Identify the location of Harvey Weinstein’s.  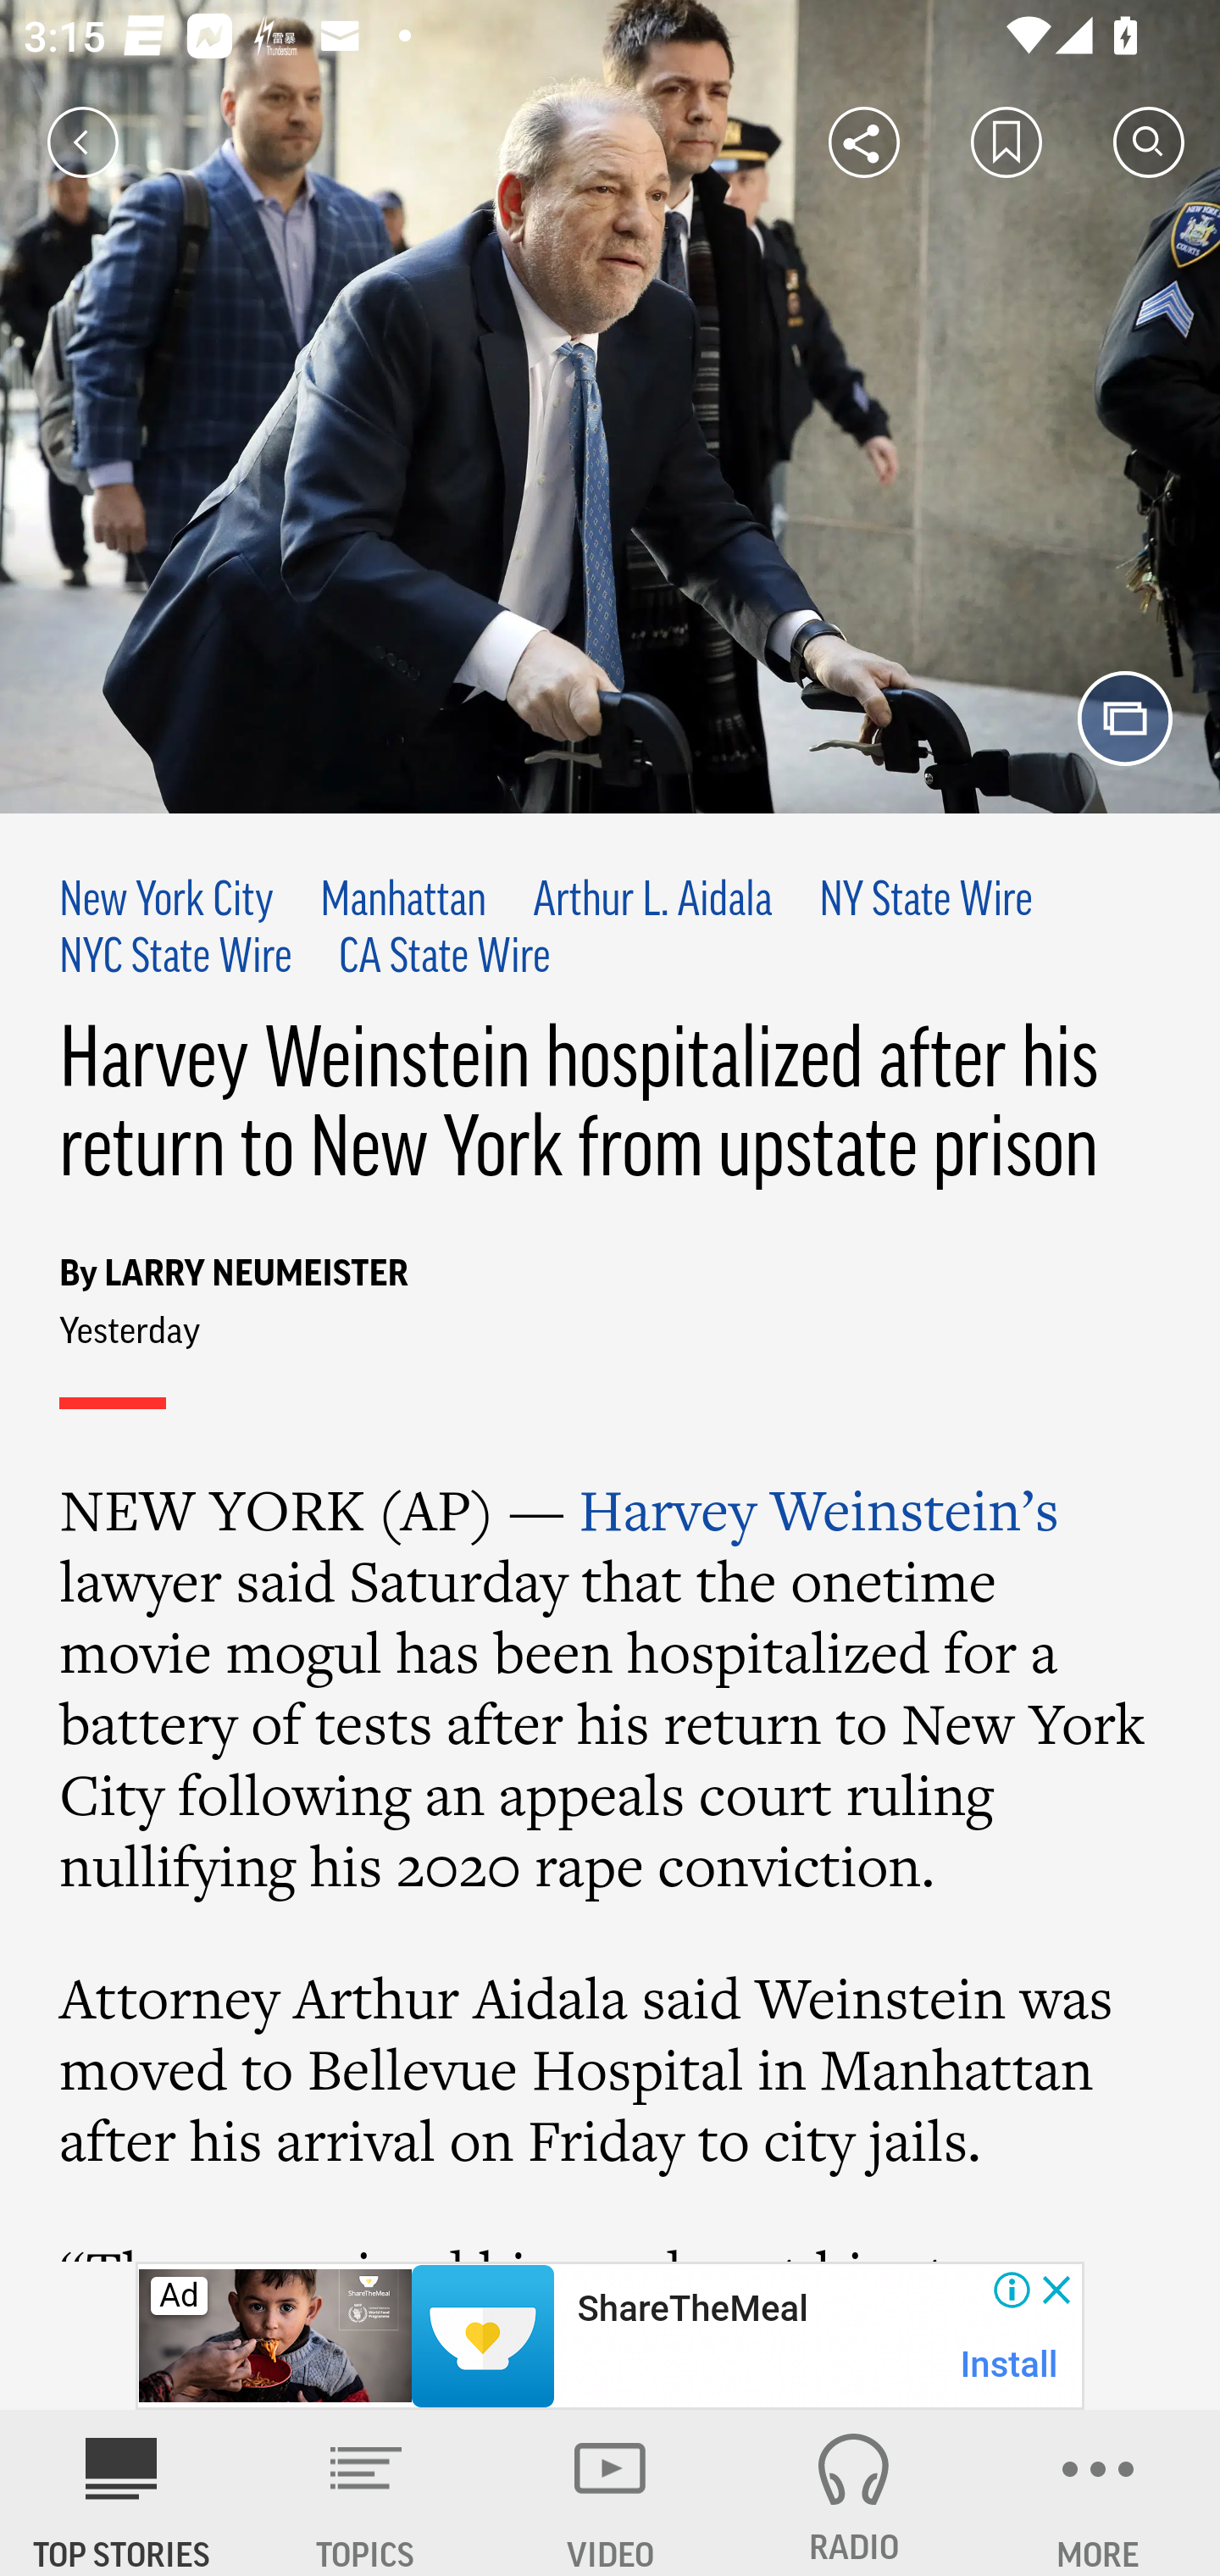
(819, 1509).